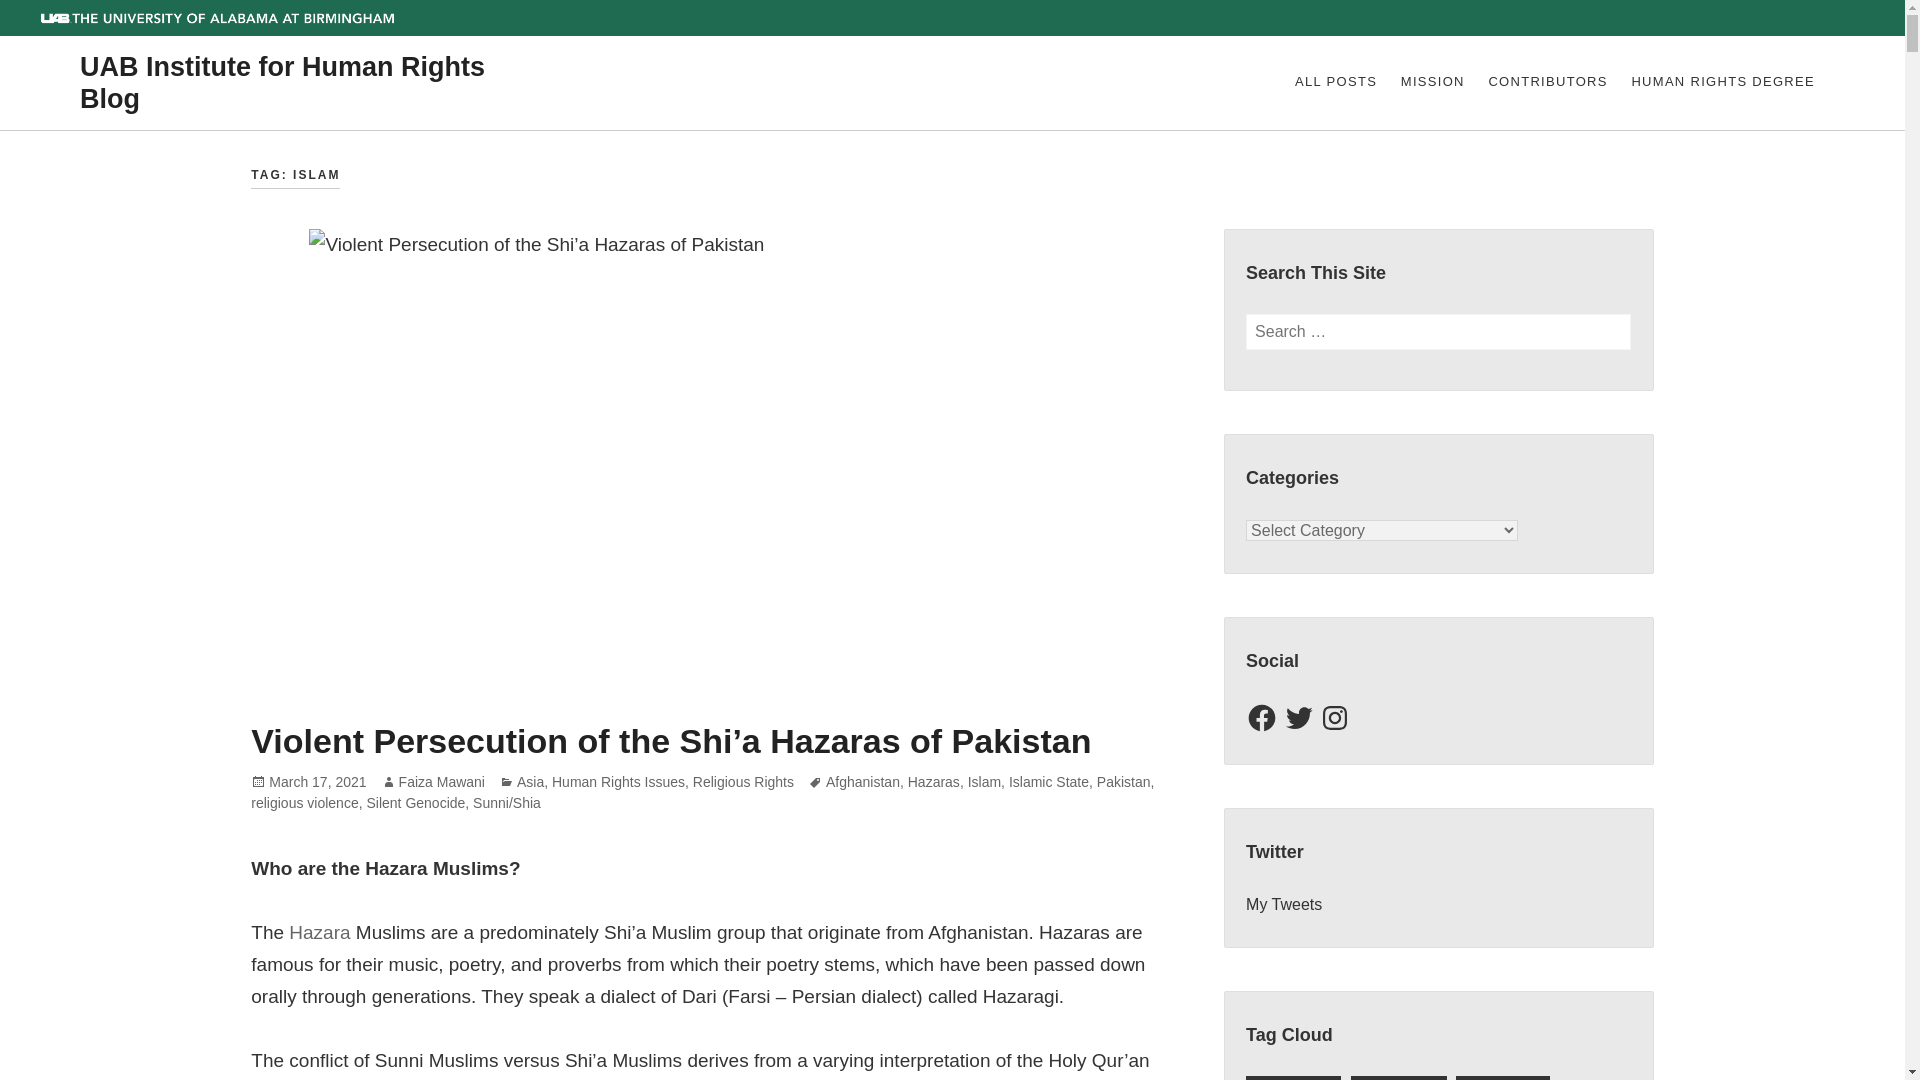  I want to click on Asia, so click(530, 782).